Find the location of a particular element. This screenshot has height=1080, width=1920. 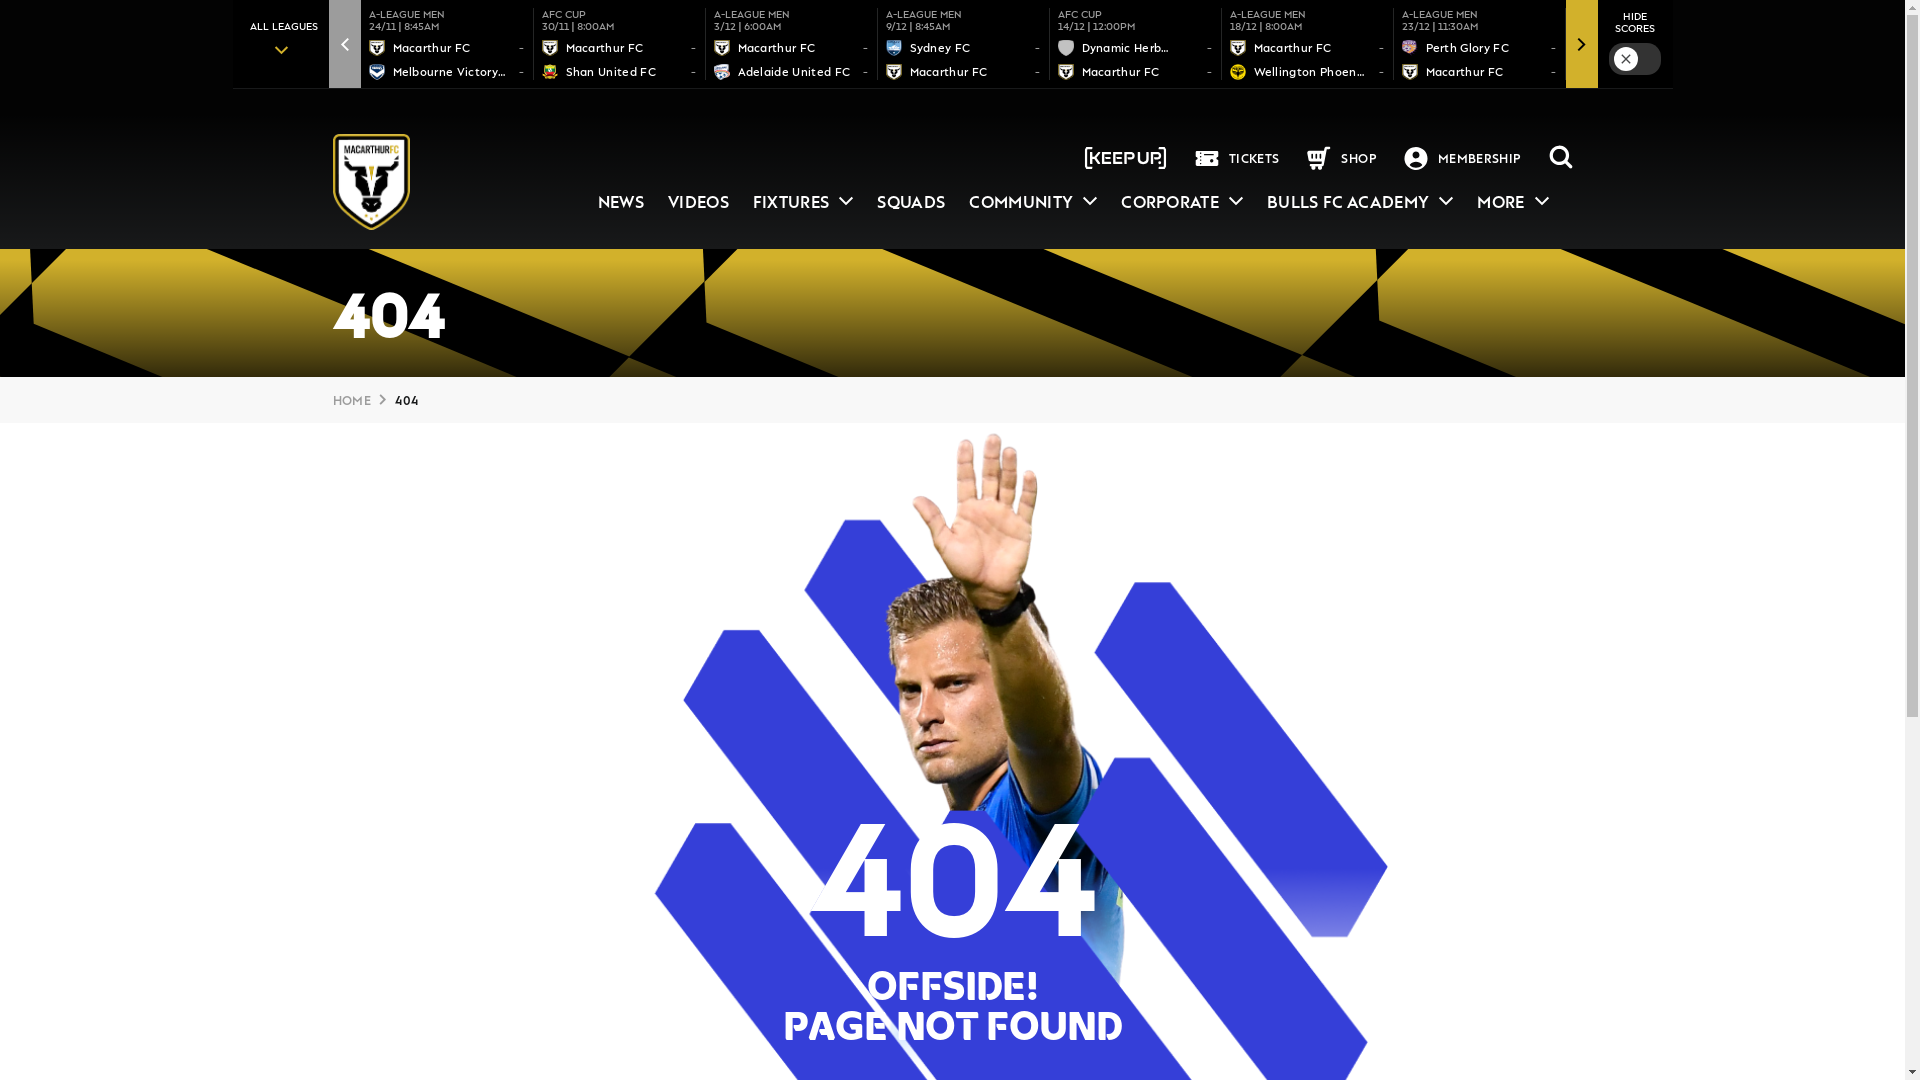

TICKETS is located at coordinates (1252, 158).